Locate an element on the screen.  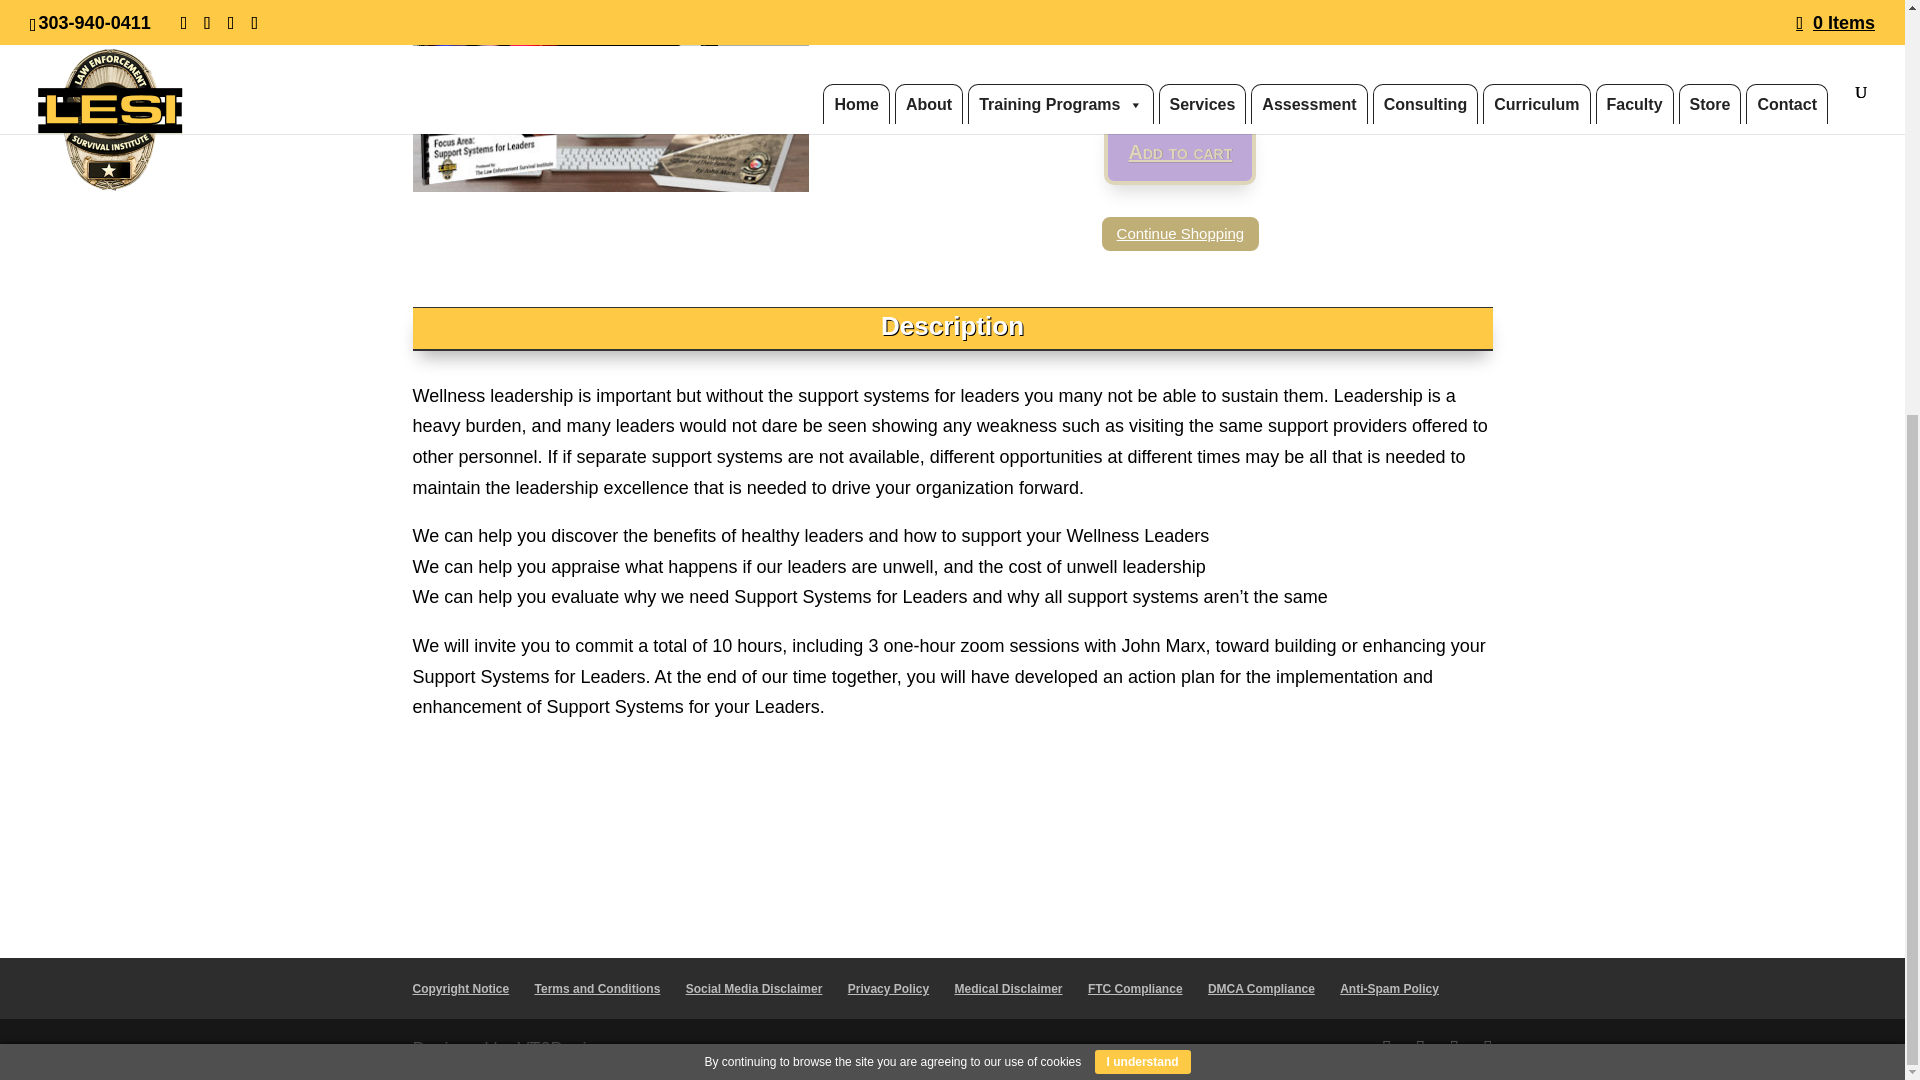
WFP-Pack-SupportSystemsForLeaders400.jpg is located at coordinates (610, 96).